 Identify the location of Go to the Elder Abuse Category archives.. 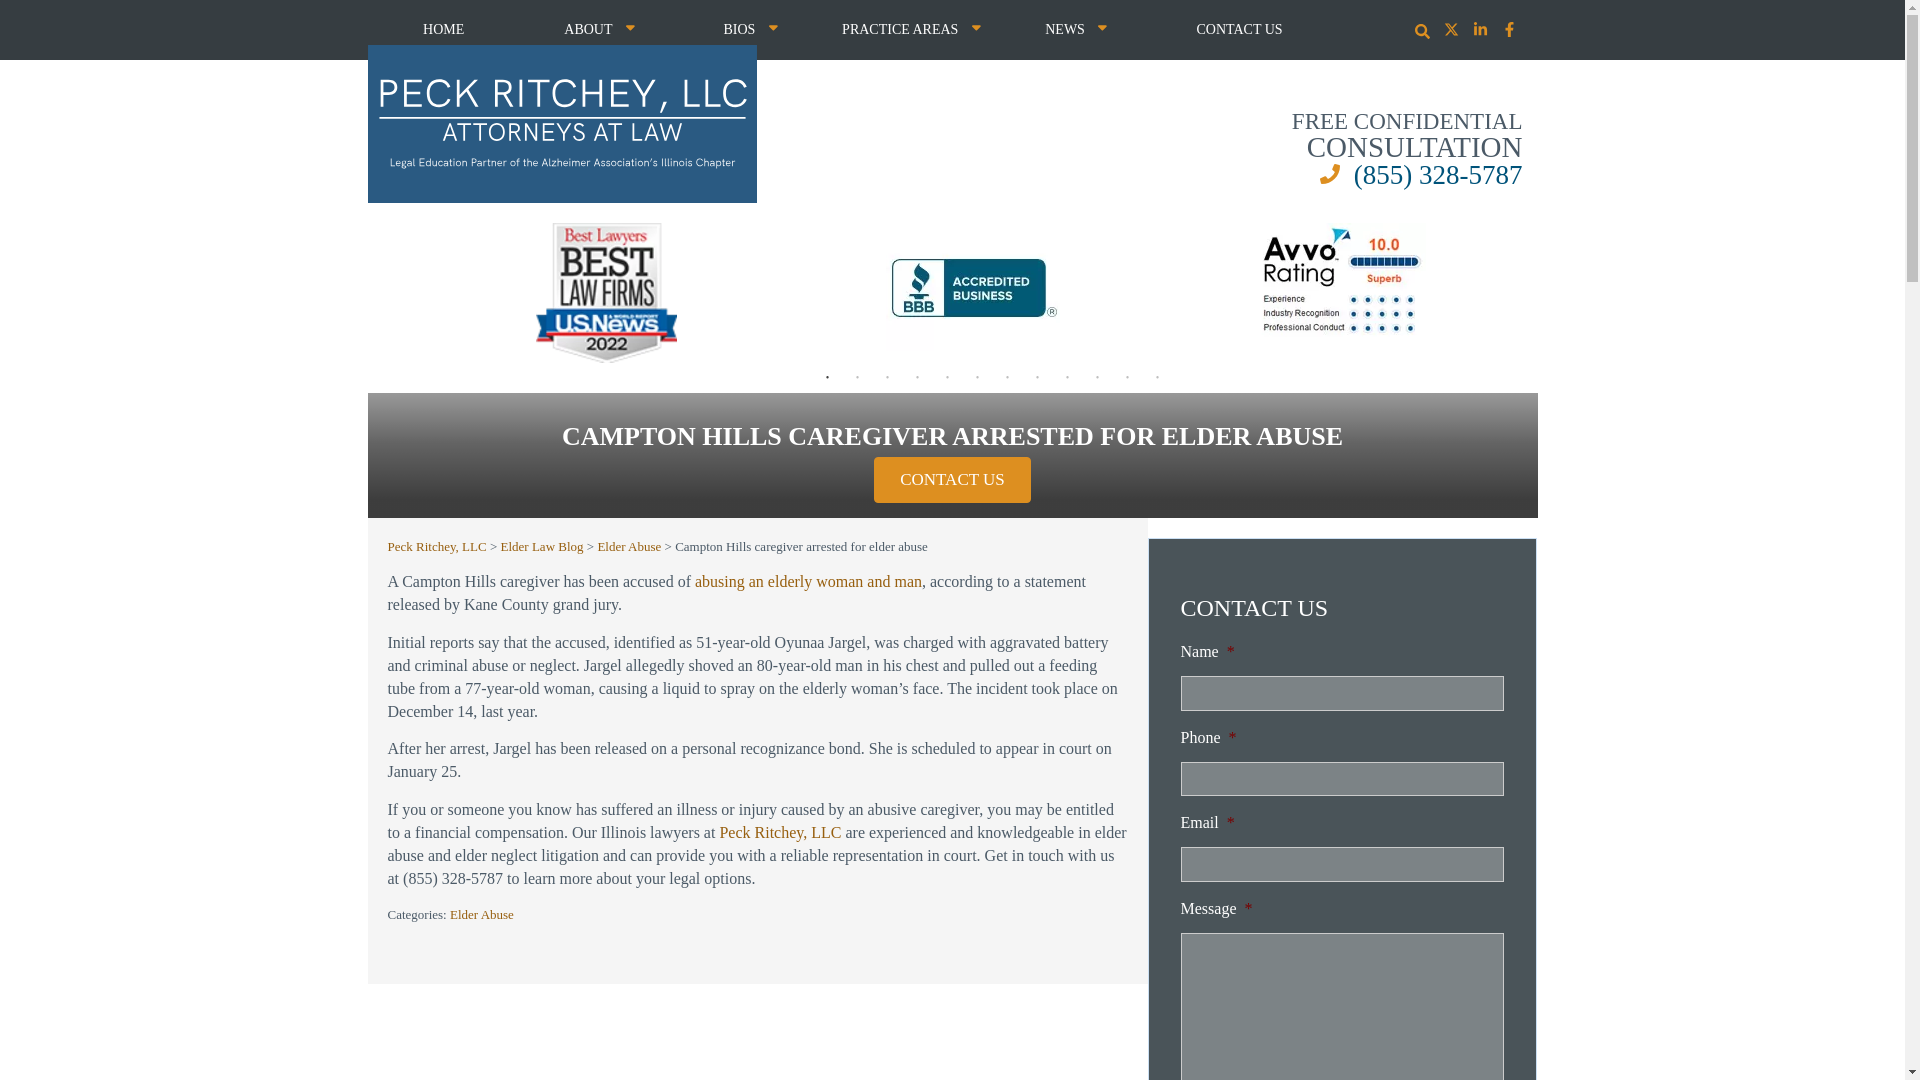
(628, 546).